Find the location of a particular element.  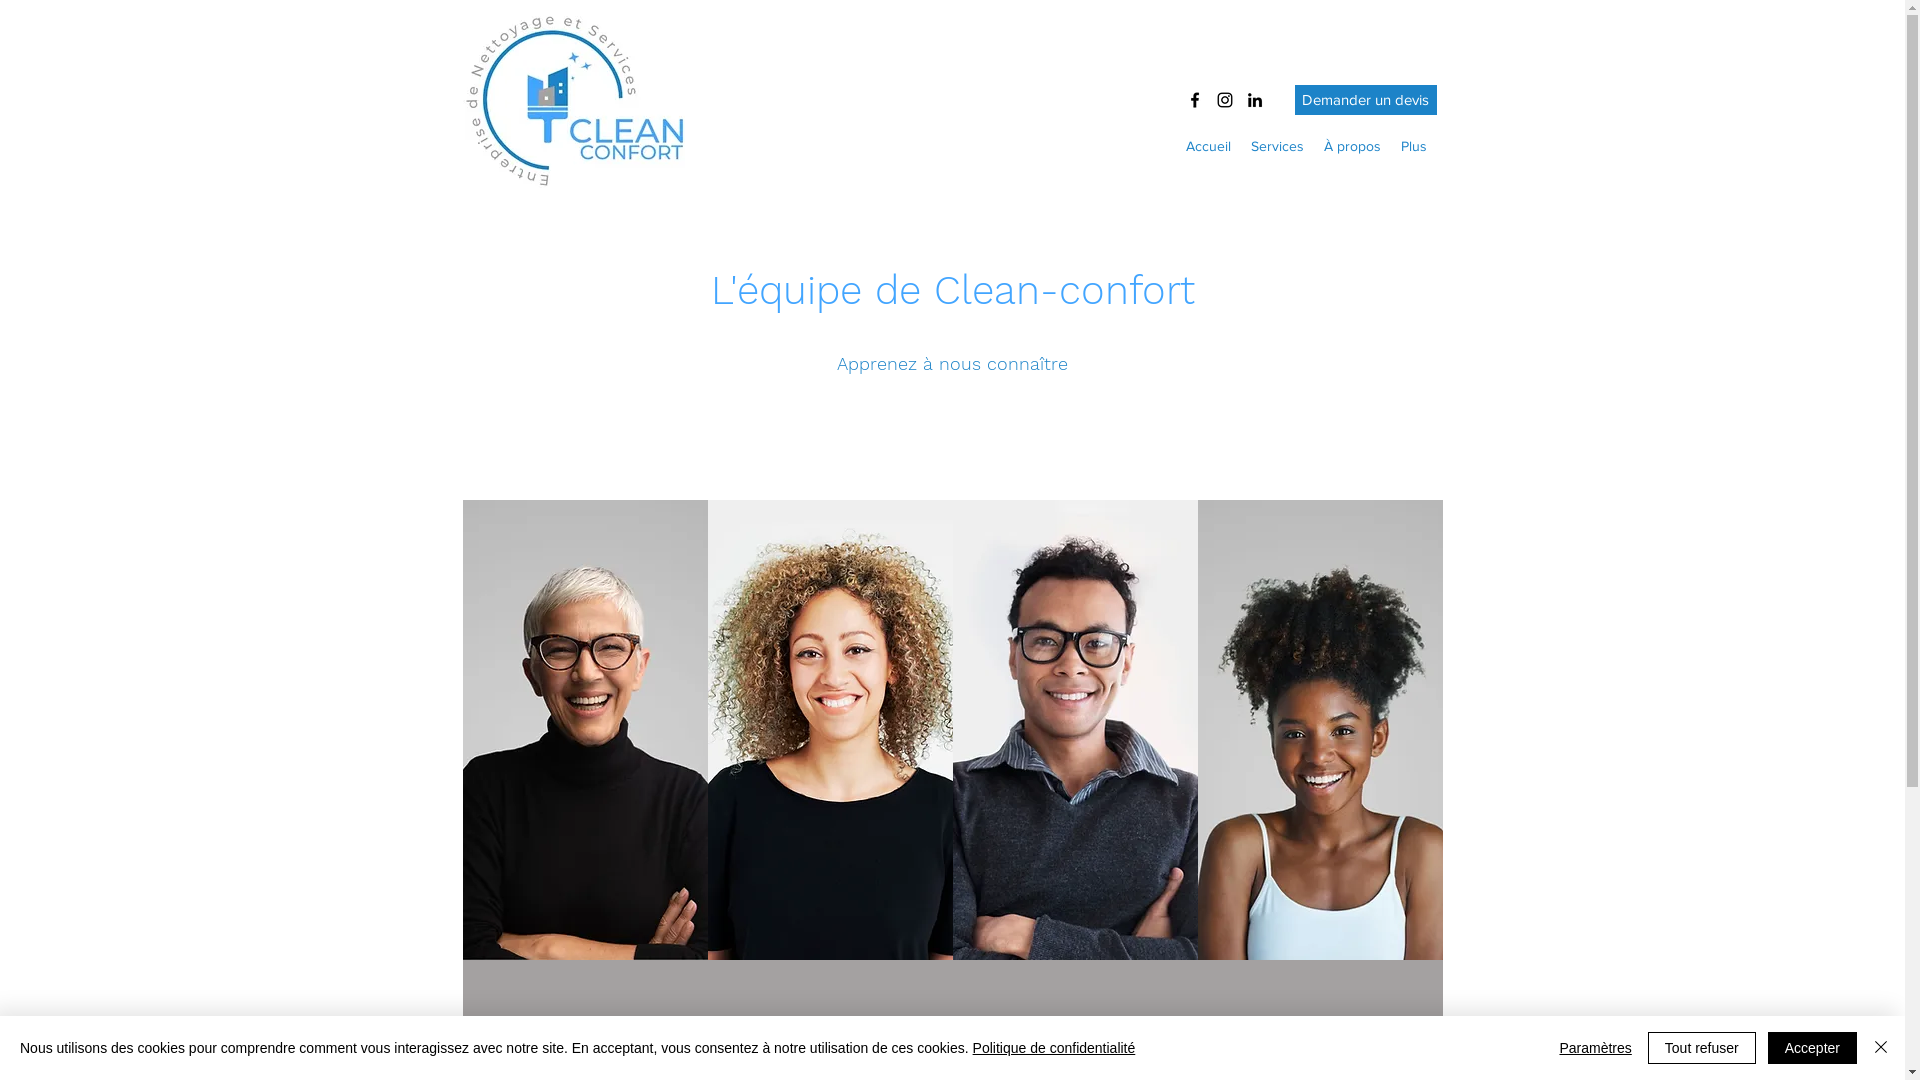

Services is located at coordinates (1276, 146).